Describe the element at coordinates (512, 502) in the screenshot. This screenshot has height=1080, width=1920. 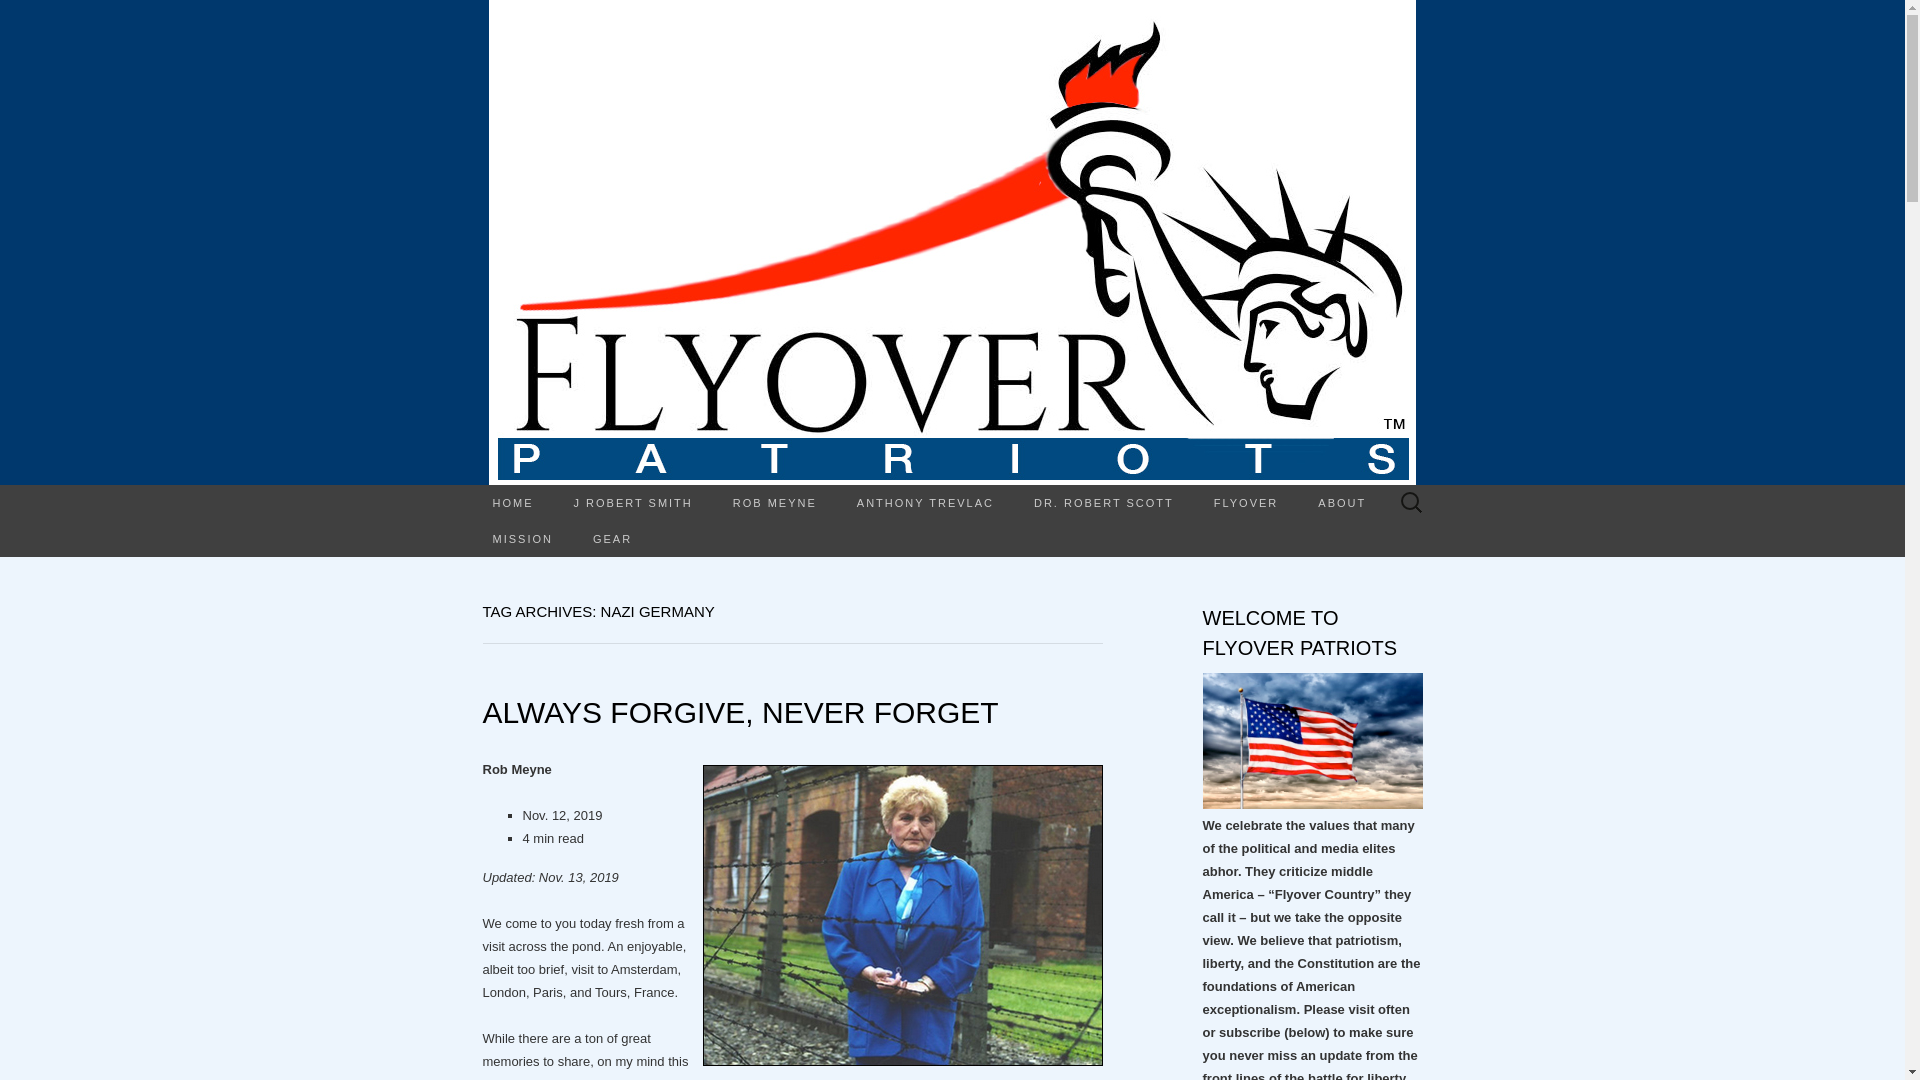
I see `HOME` at that location.